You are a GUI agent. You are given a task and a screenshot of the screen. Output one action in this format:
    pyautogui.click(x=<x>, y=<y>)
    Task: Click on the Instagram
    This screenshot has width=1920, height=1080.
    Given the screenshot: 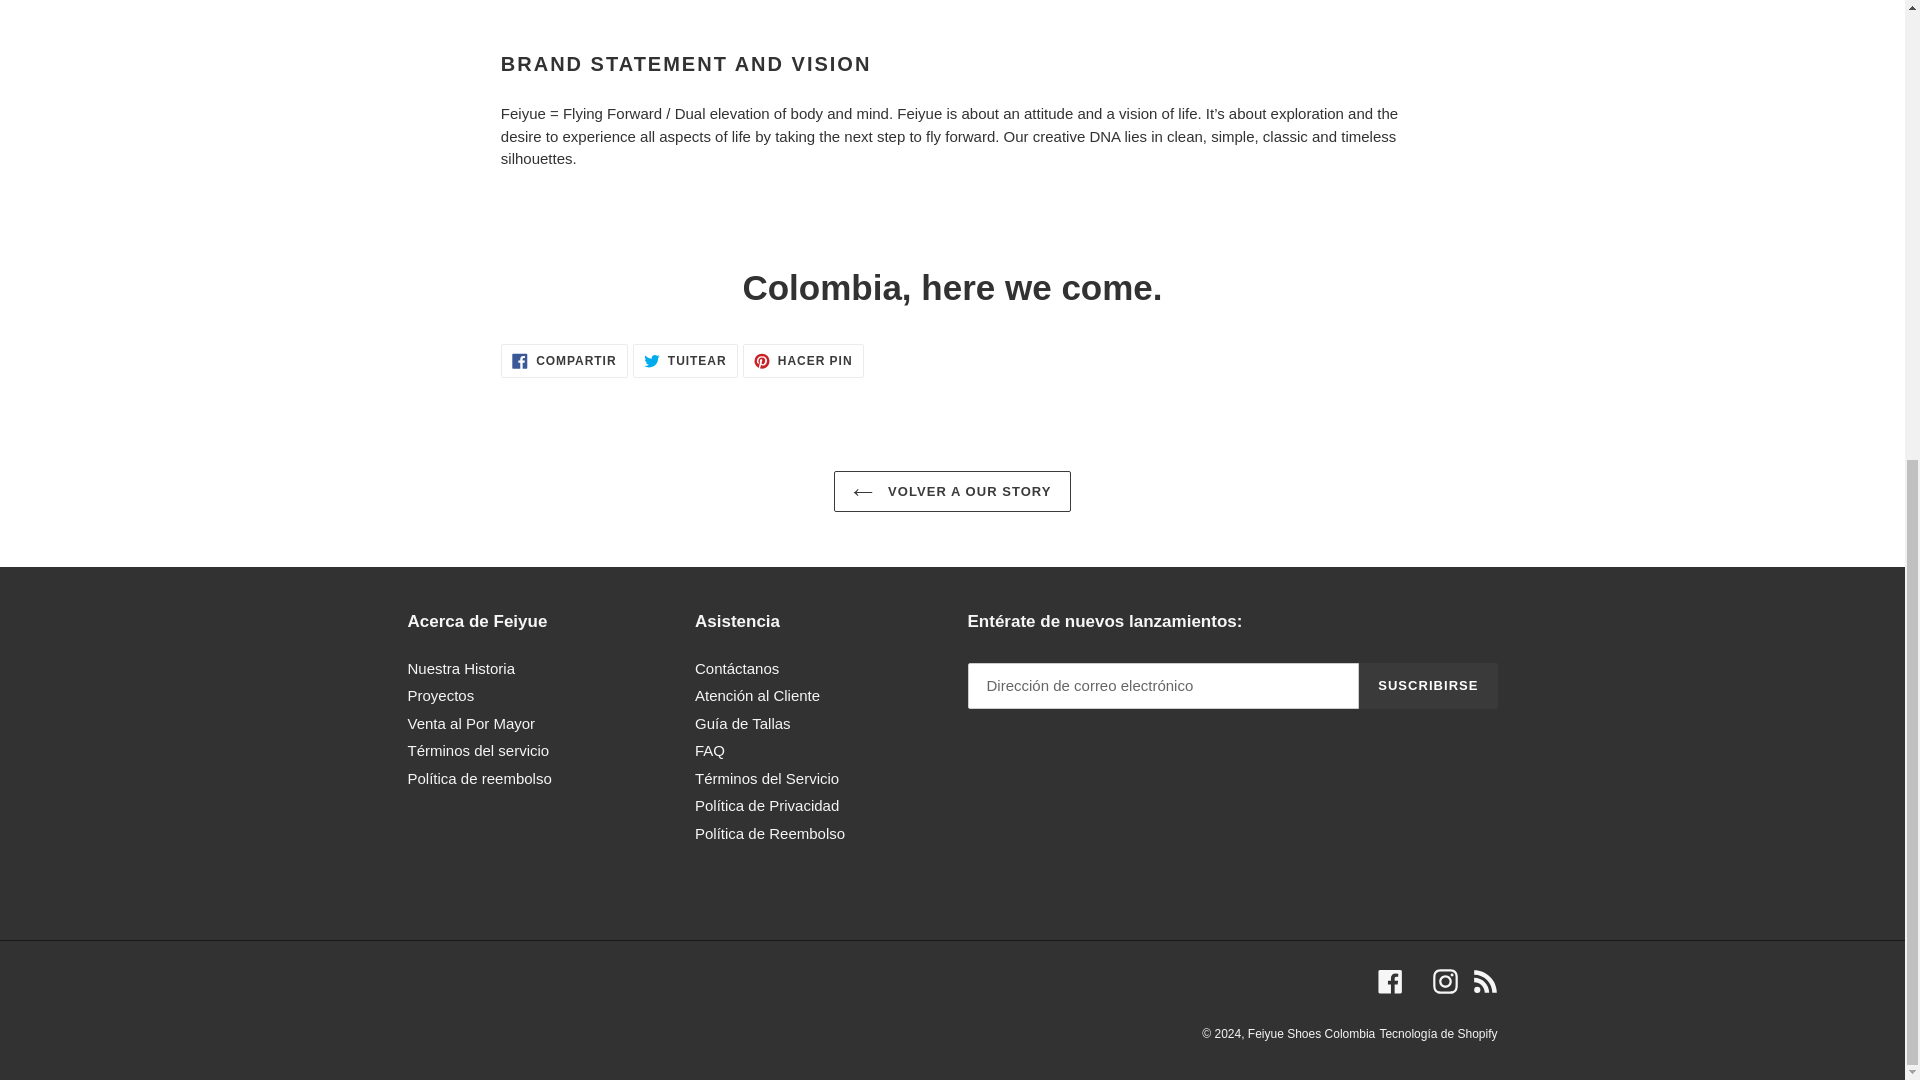 What is the action you would take?
    pyautogui.click(x=1484, y=980)
    